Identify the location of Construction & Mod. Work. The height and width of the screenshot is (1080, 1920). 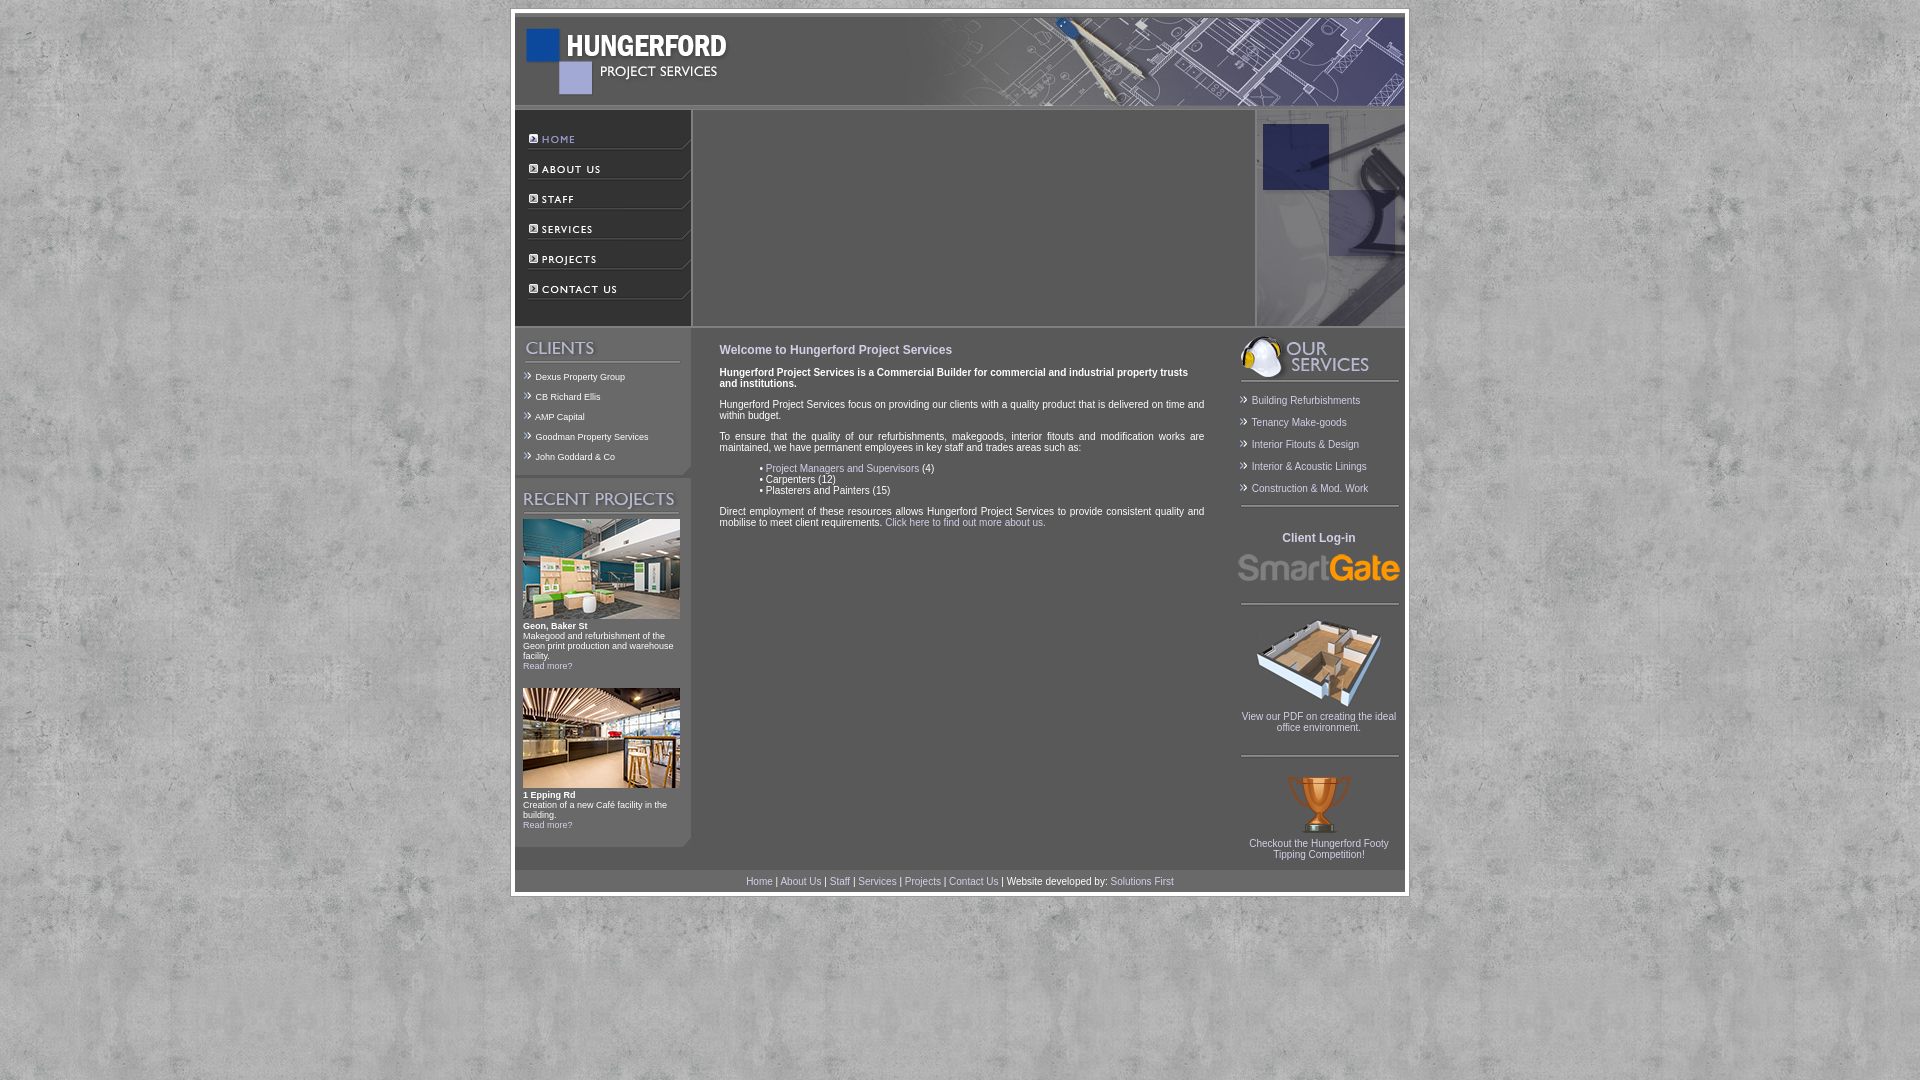
(1310, 488).